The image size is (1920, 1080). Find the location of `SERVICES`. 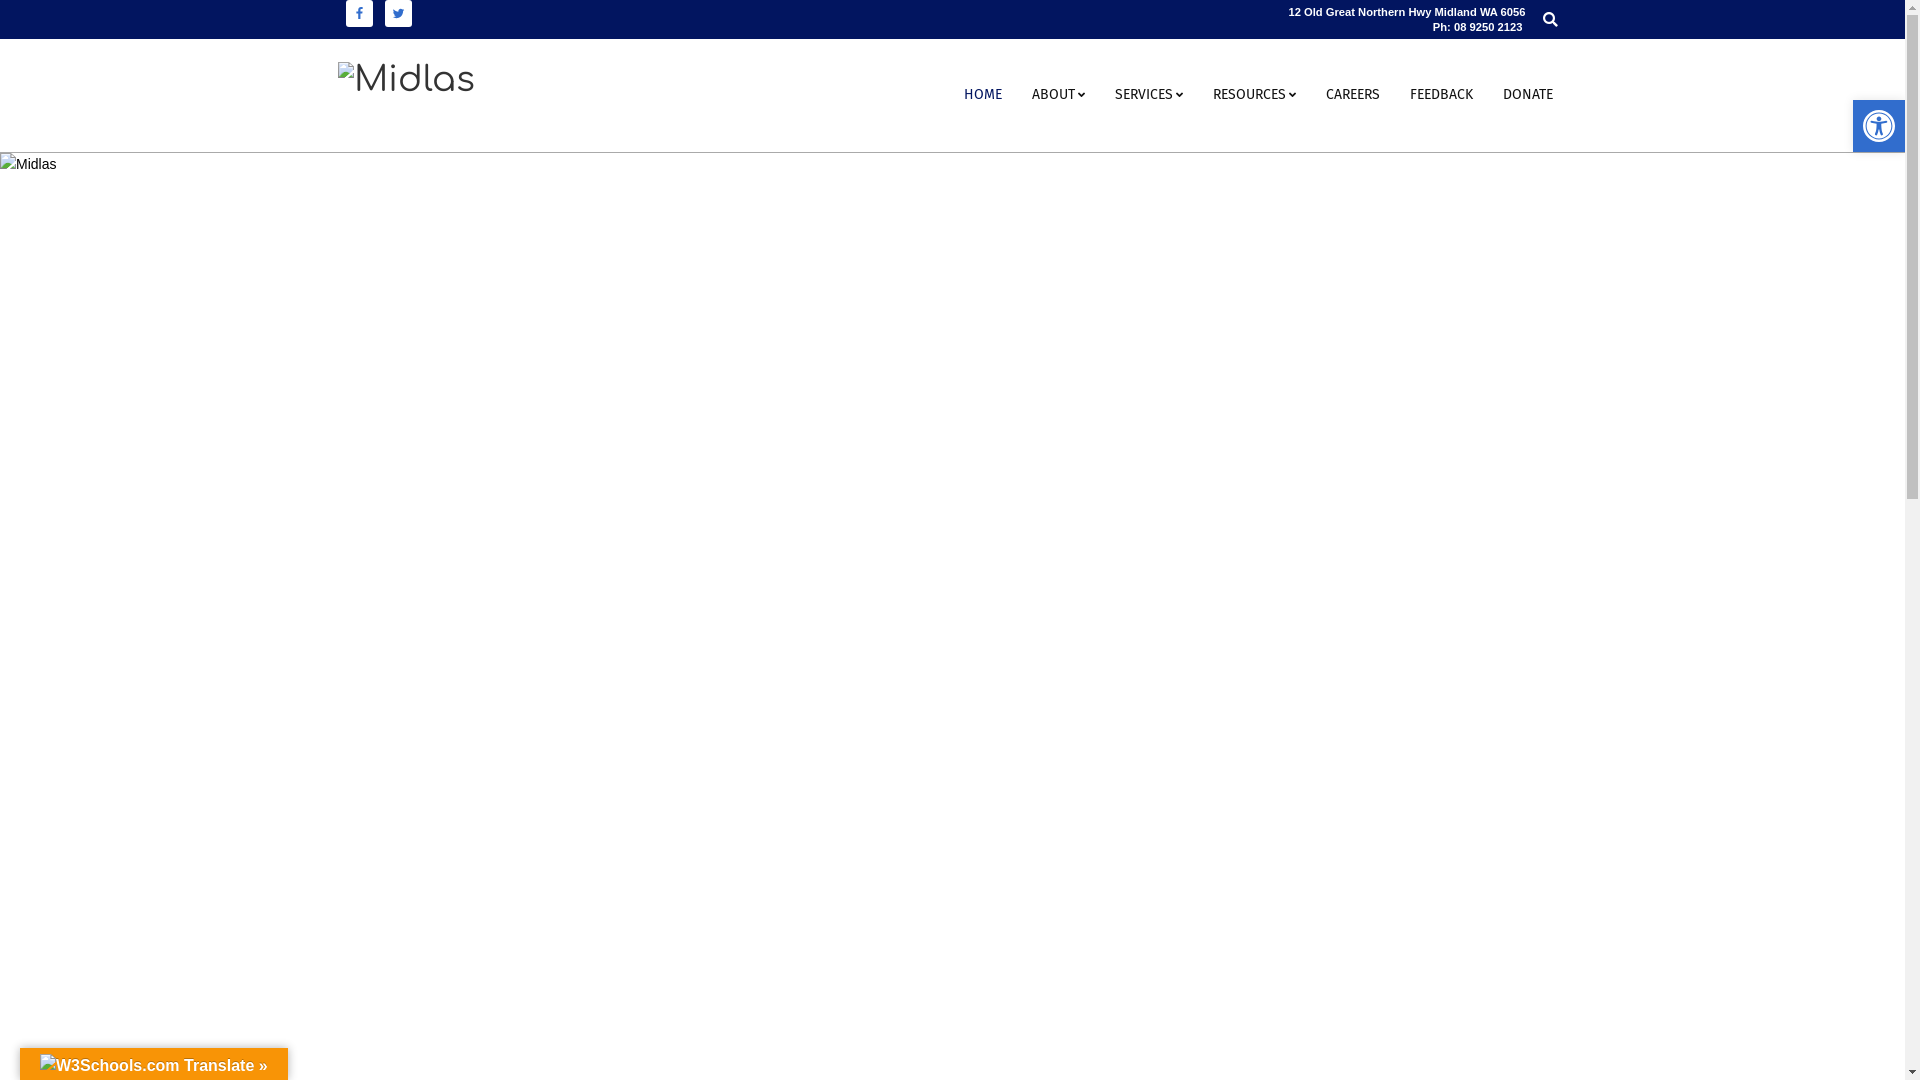

SERVICES is located at coordinates (1149, 96).